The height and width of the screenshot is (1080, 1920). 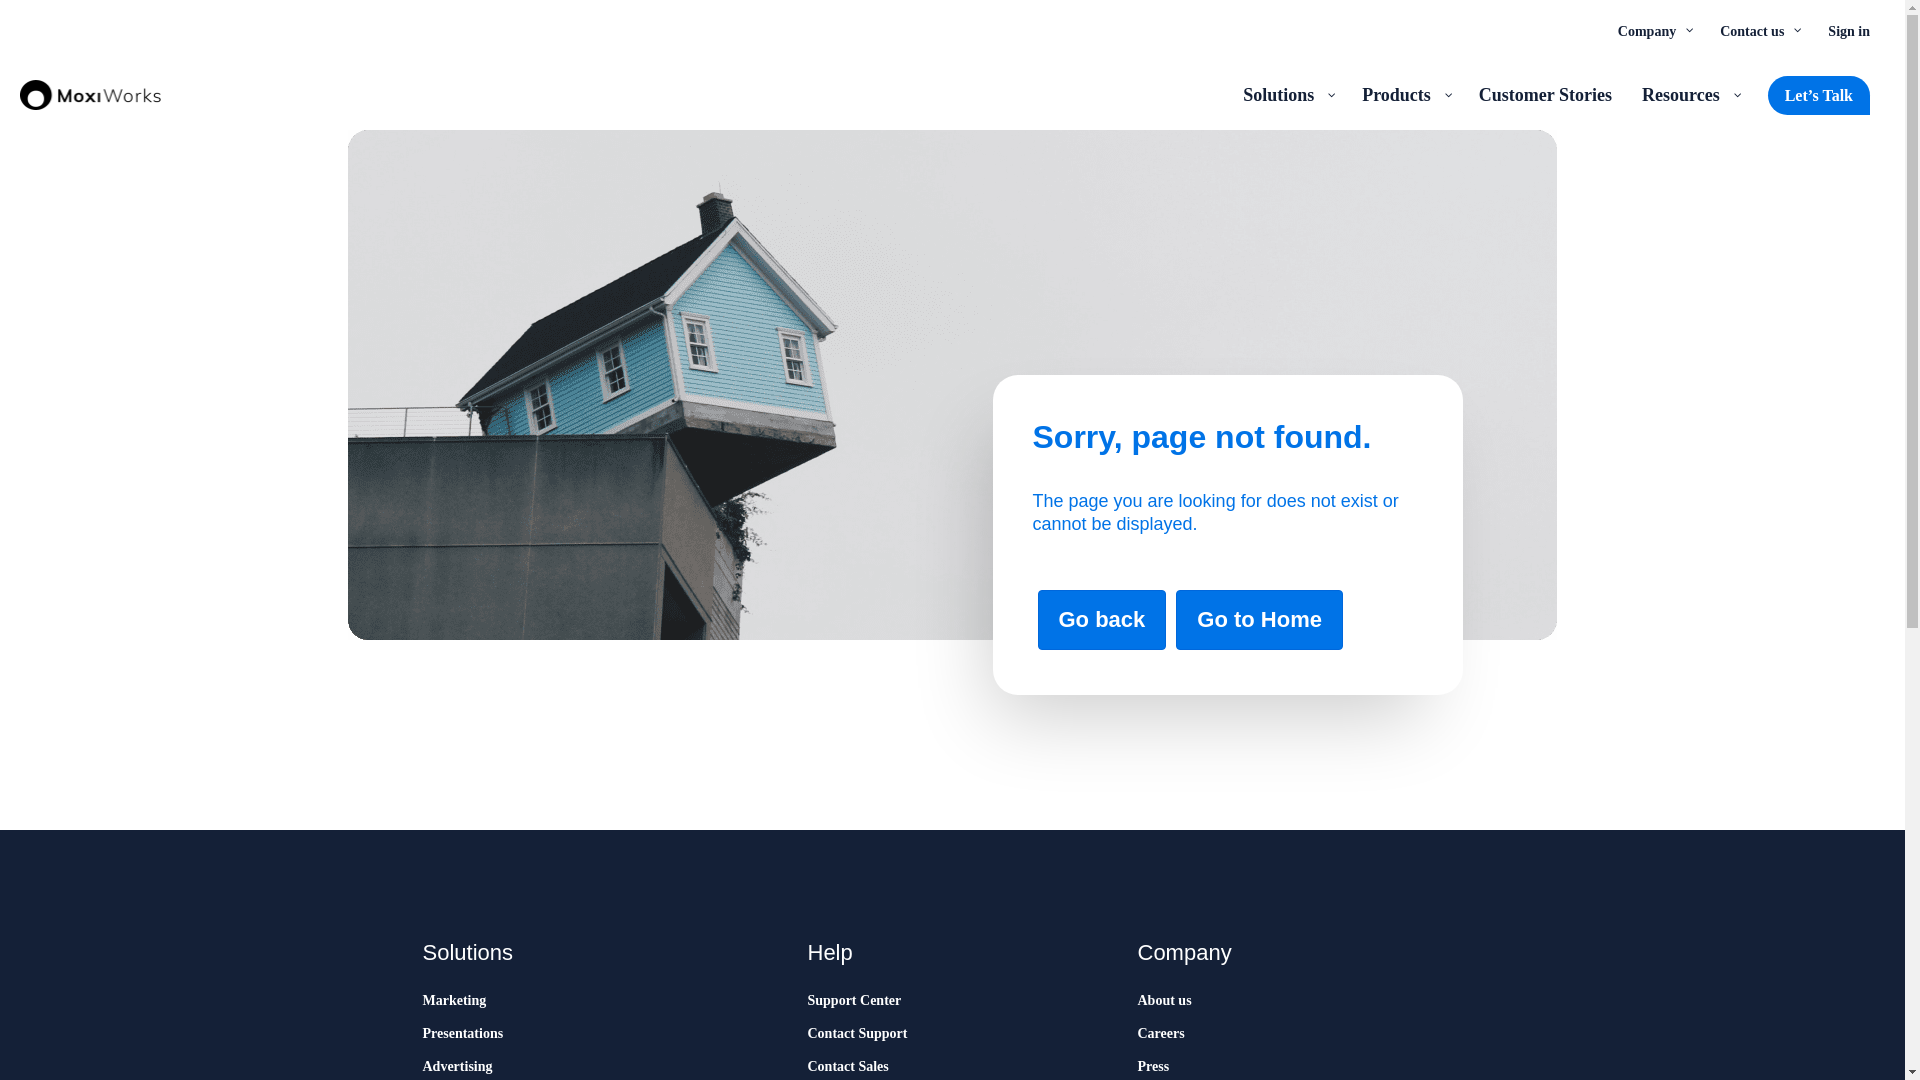 What do you see at coordinates (1405, 94) in the screenshot?
I see `Products` at bounding box center [1405, 94].